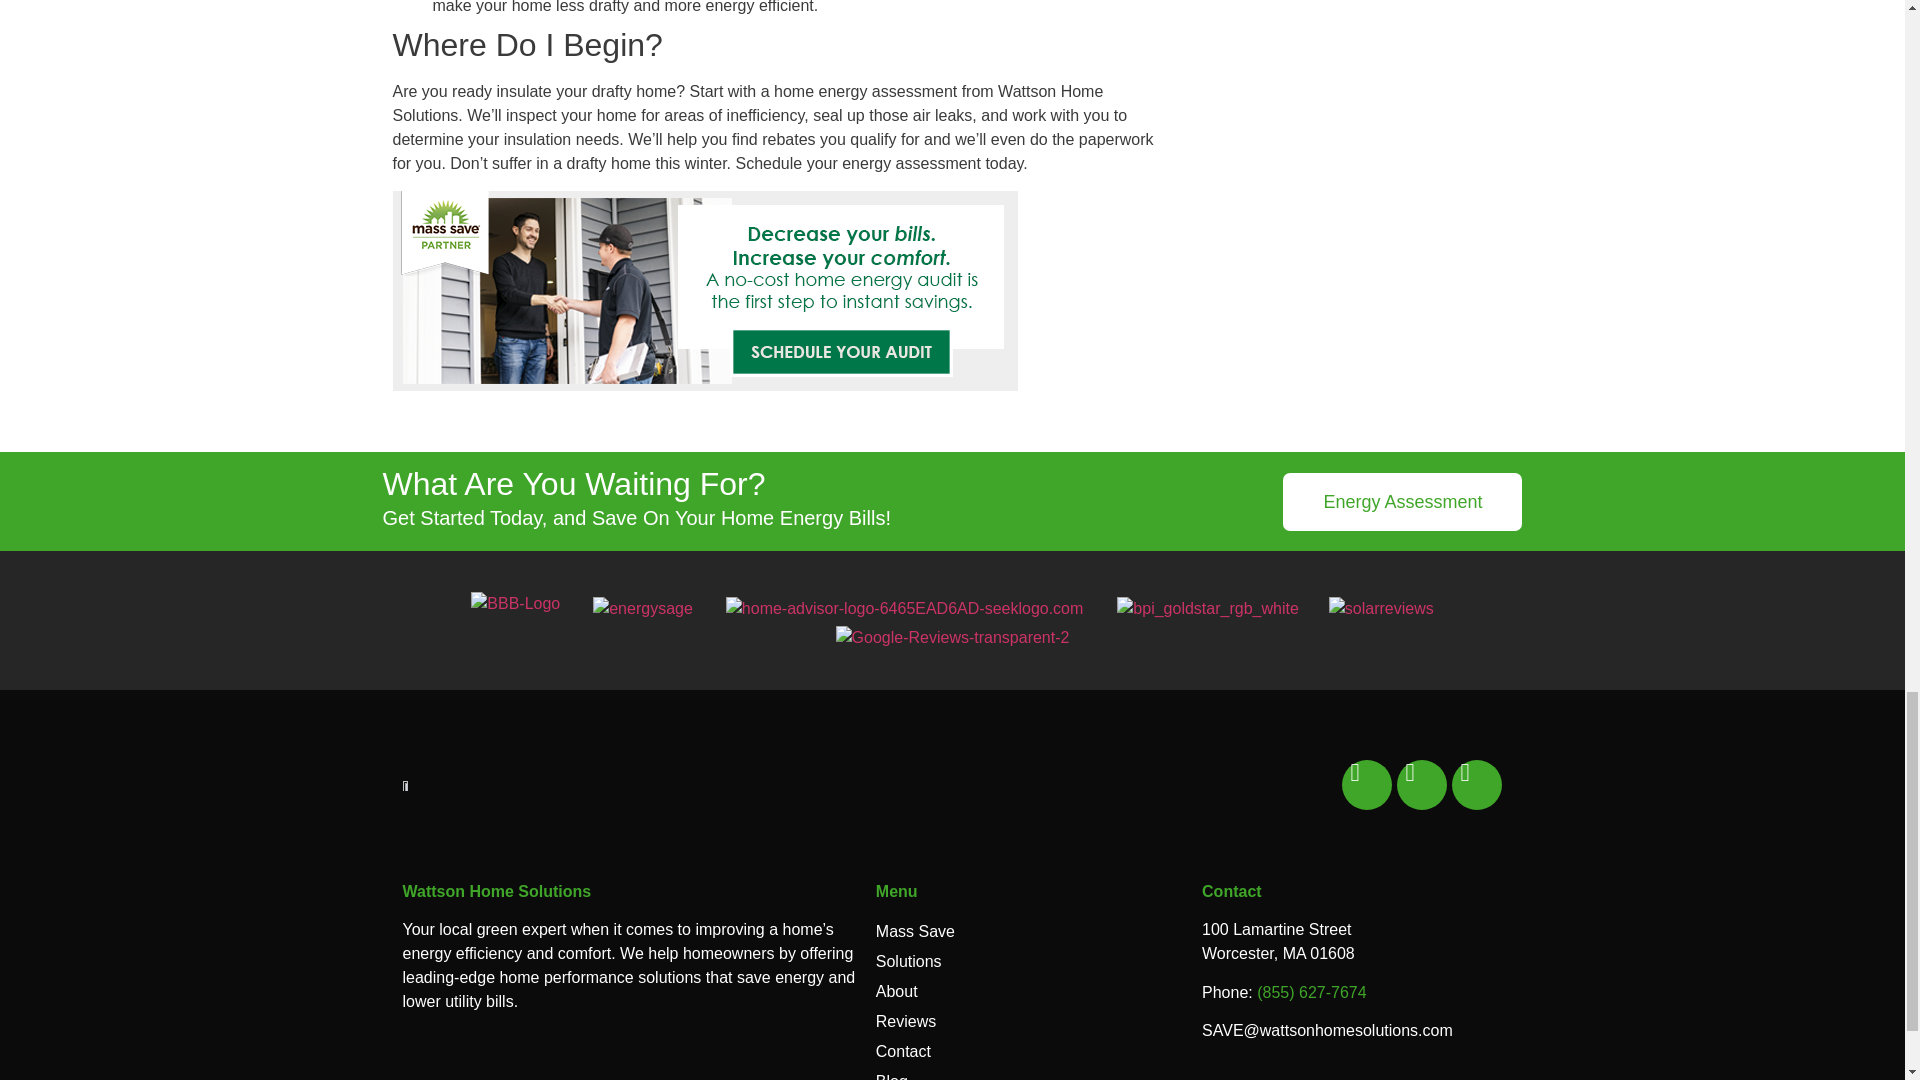  What do you see at coordinates (952, 638) in the screenshot?
I see `Google-Reviews-transparent-2` at bounding box center [952, 638].